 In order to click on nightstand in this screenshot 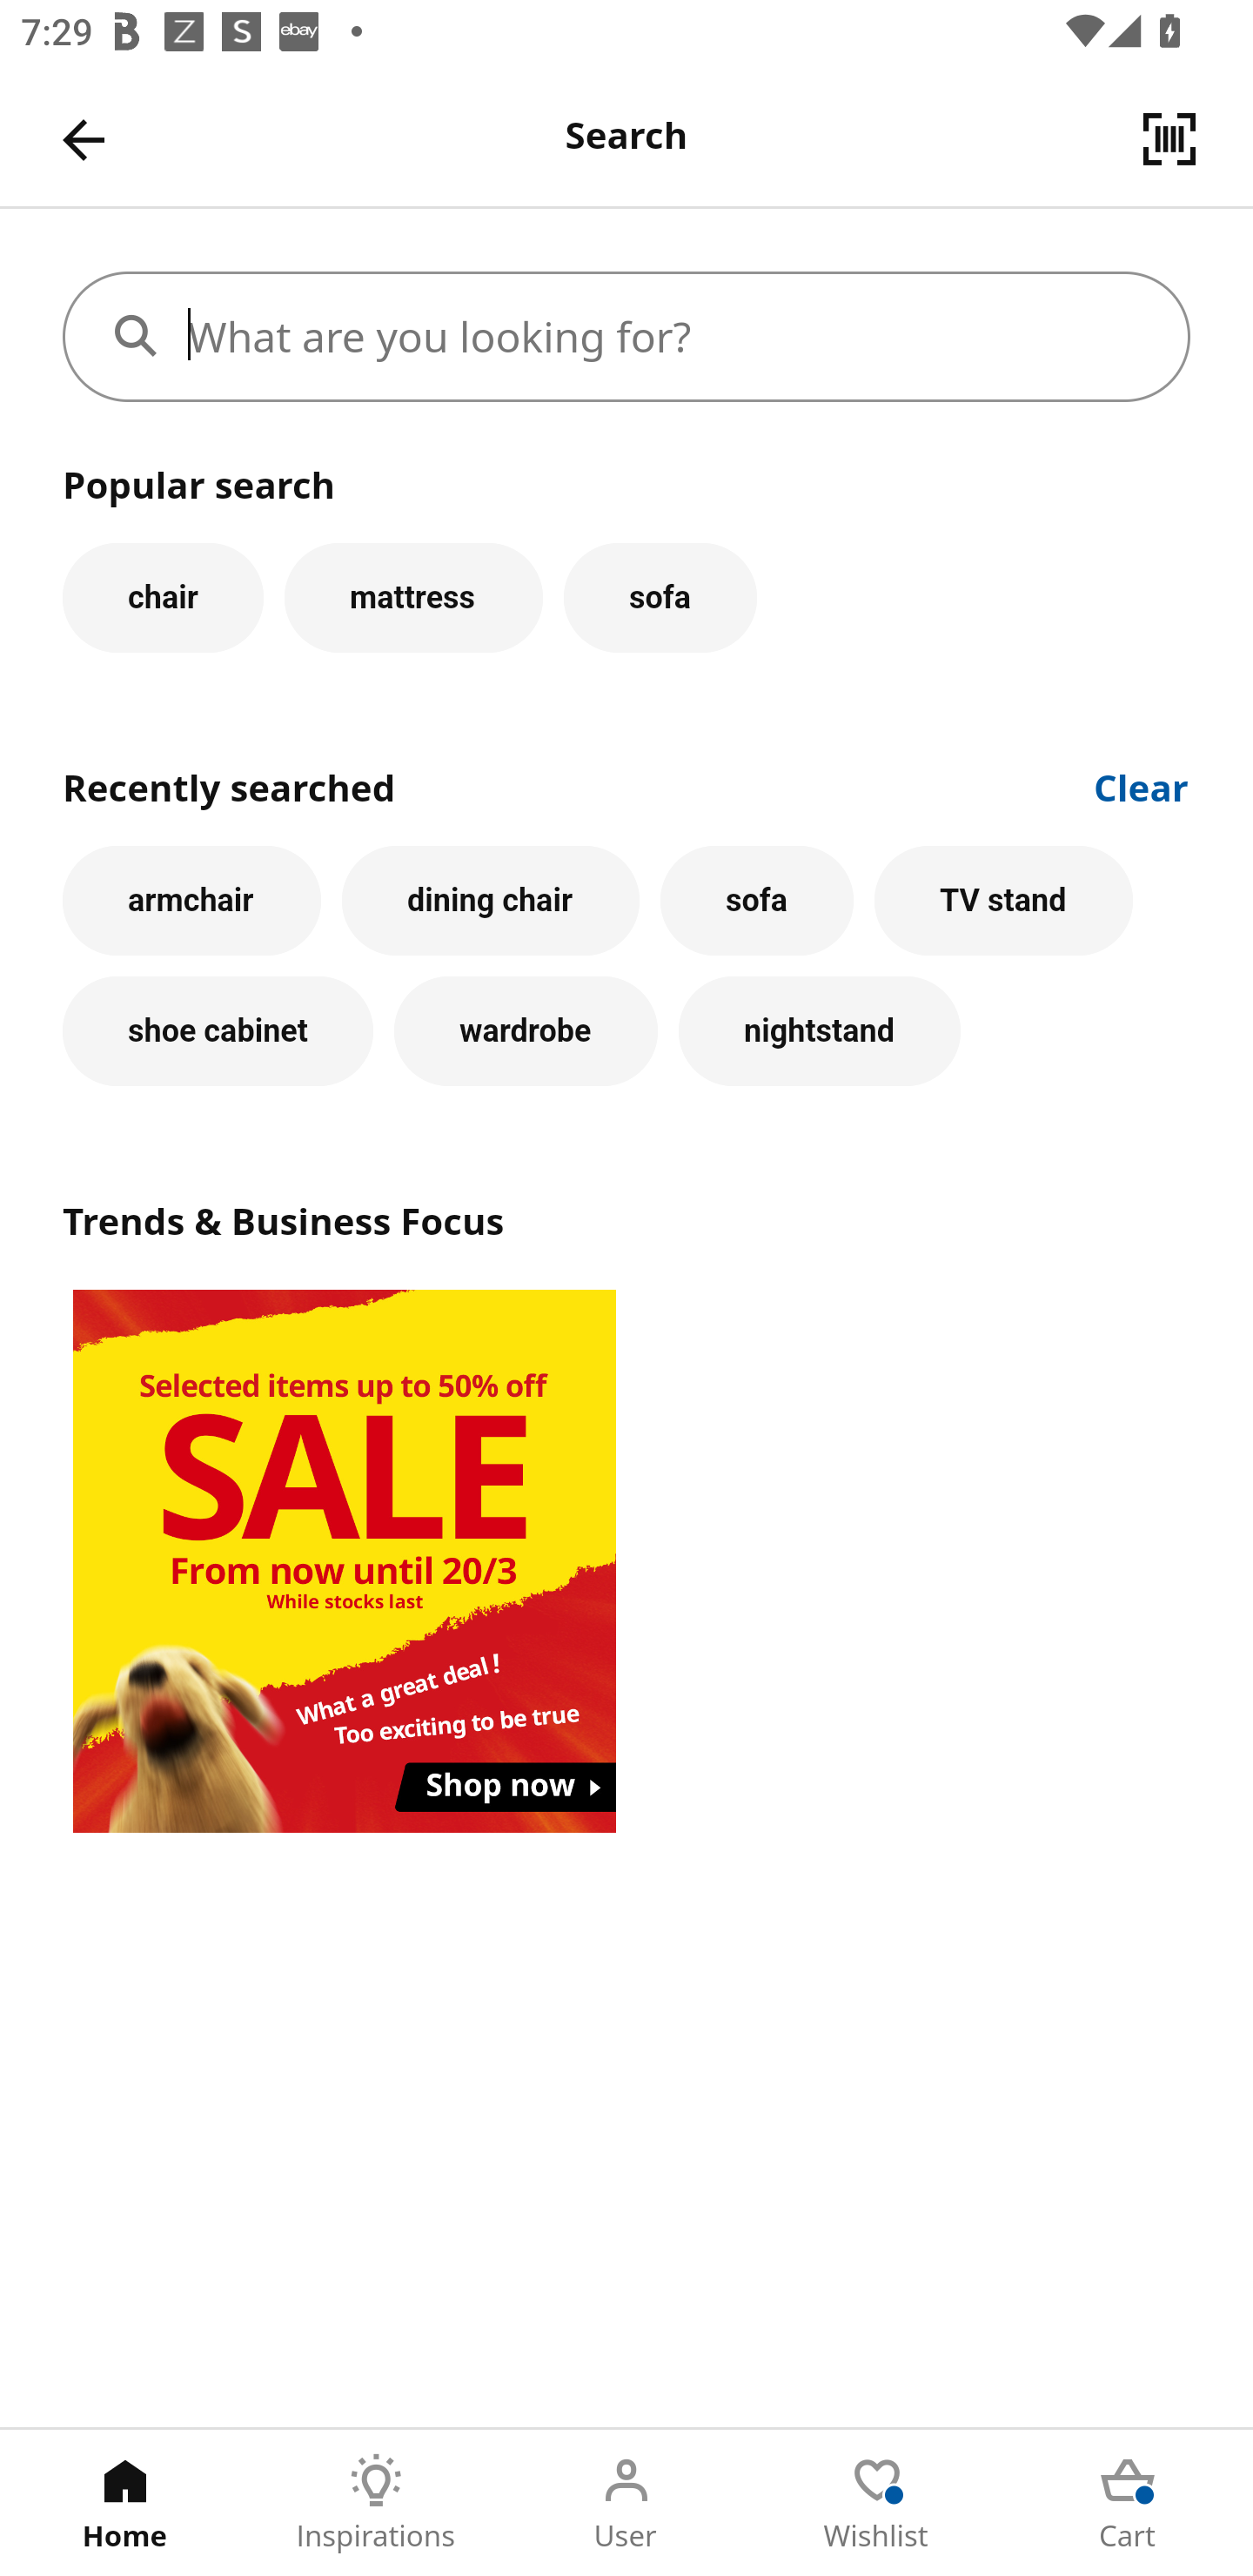, I will do `click(820, 1031)`.